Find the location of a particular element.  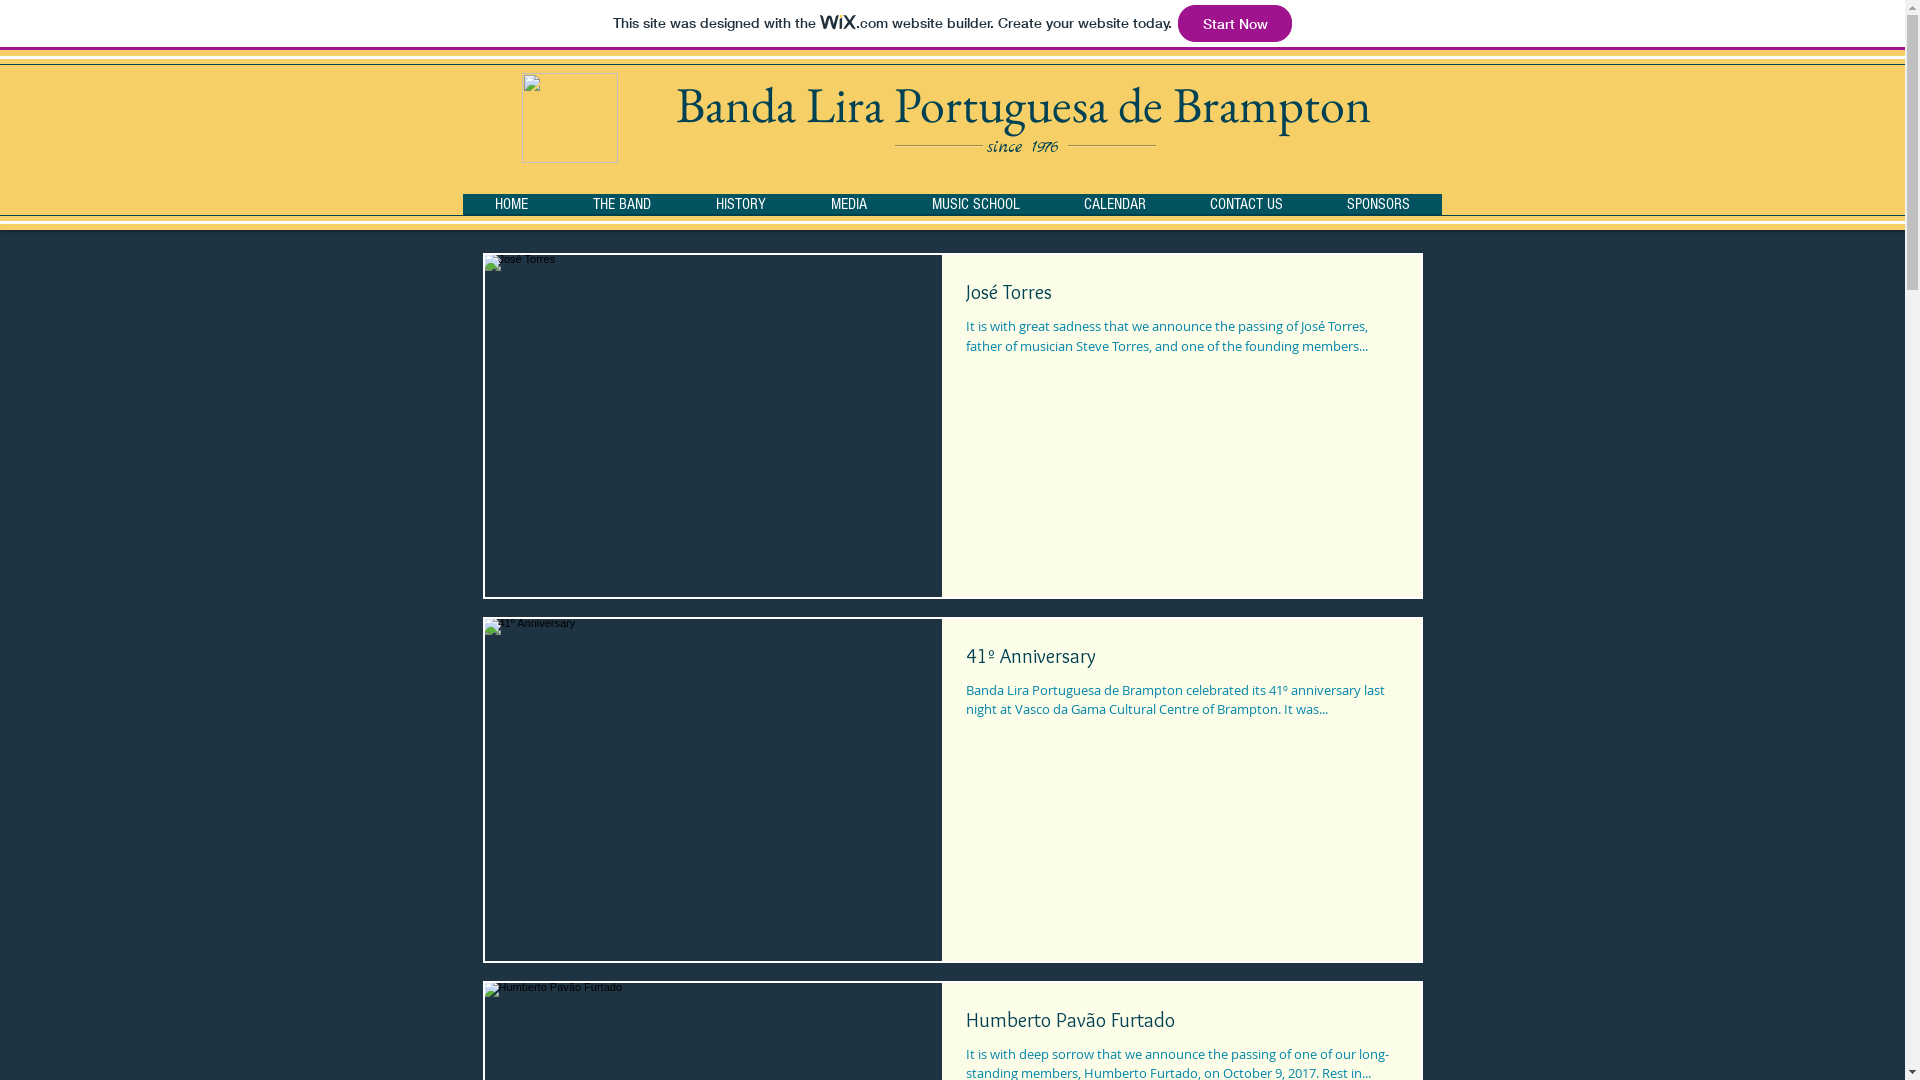

MUSIC SCHOOL is located at coordinates (976, 210).